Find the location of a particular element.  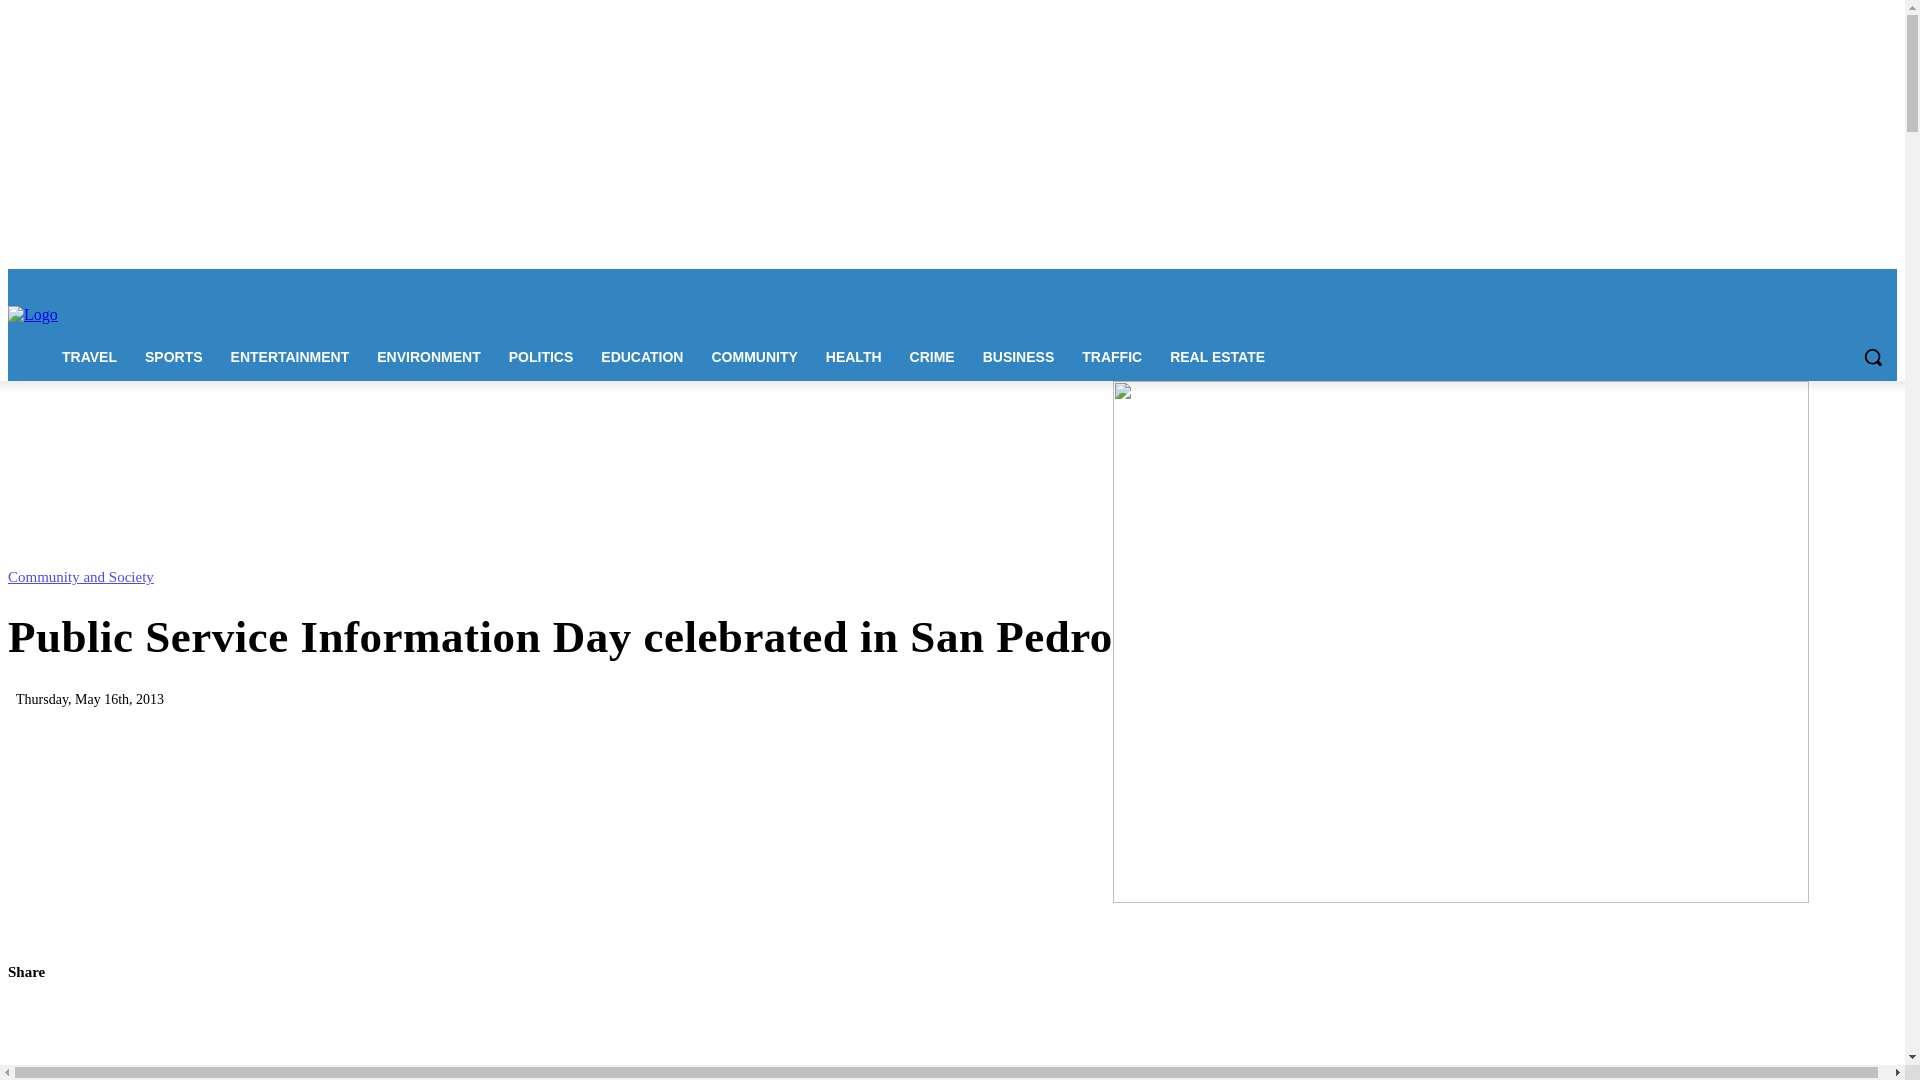

SPORTS is located at coordinates (173, 356).